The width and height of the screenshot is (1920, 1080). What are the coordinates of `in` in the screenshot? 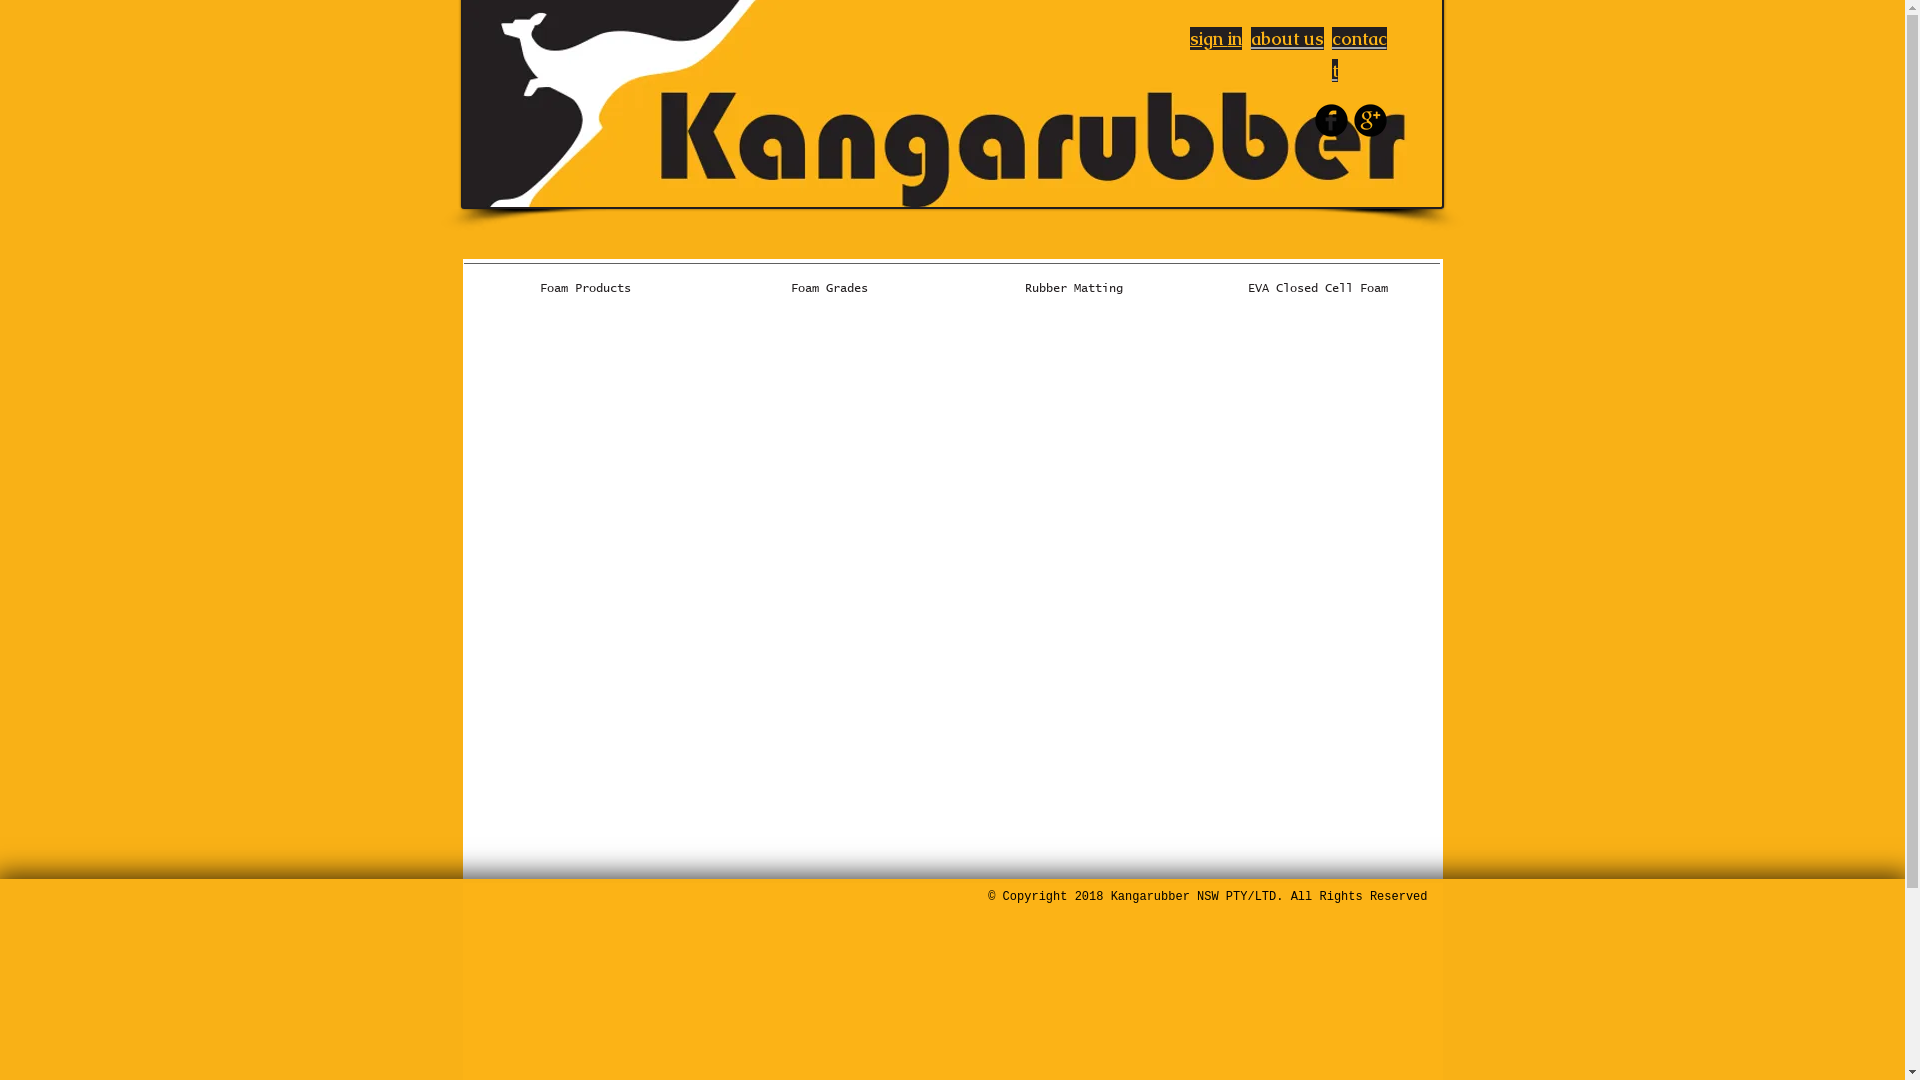 It's located at (1235, 38).